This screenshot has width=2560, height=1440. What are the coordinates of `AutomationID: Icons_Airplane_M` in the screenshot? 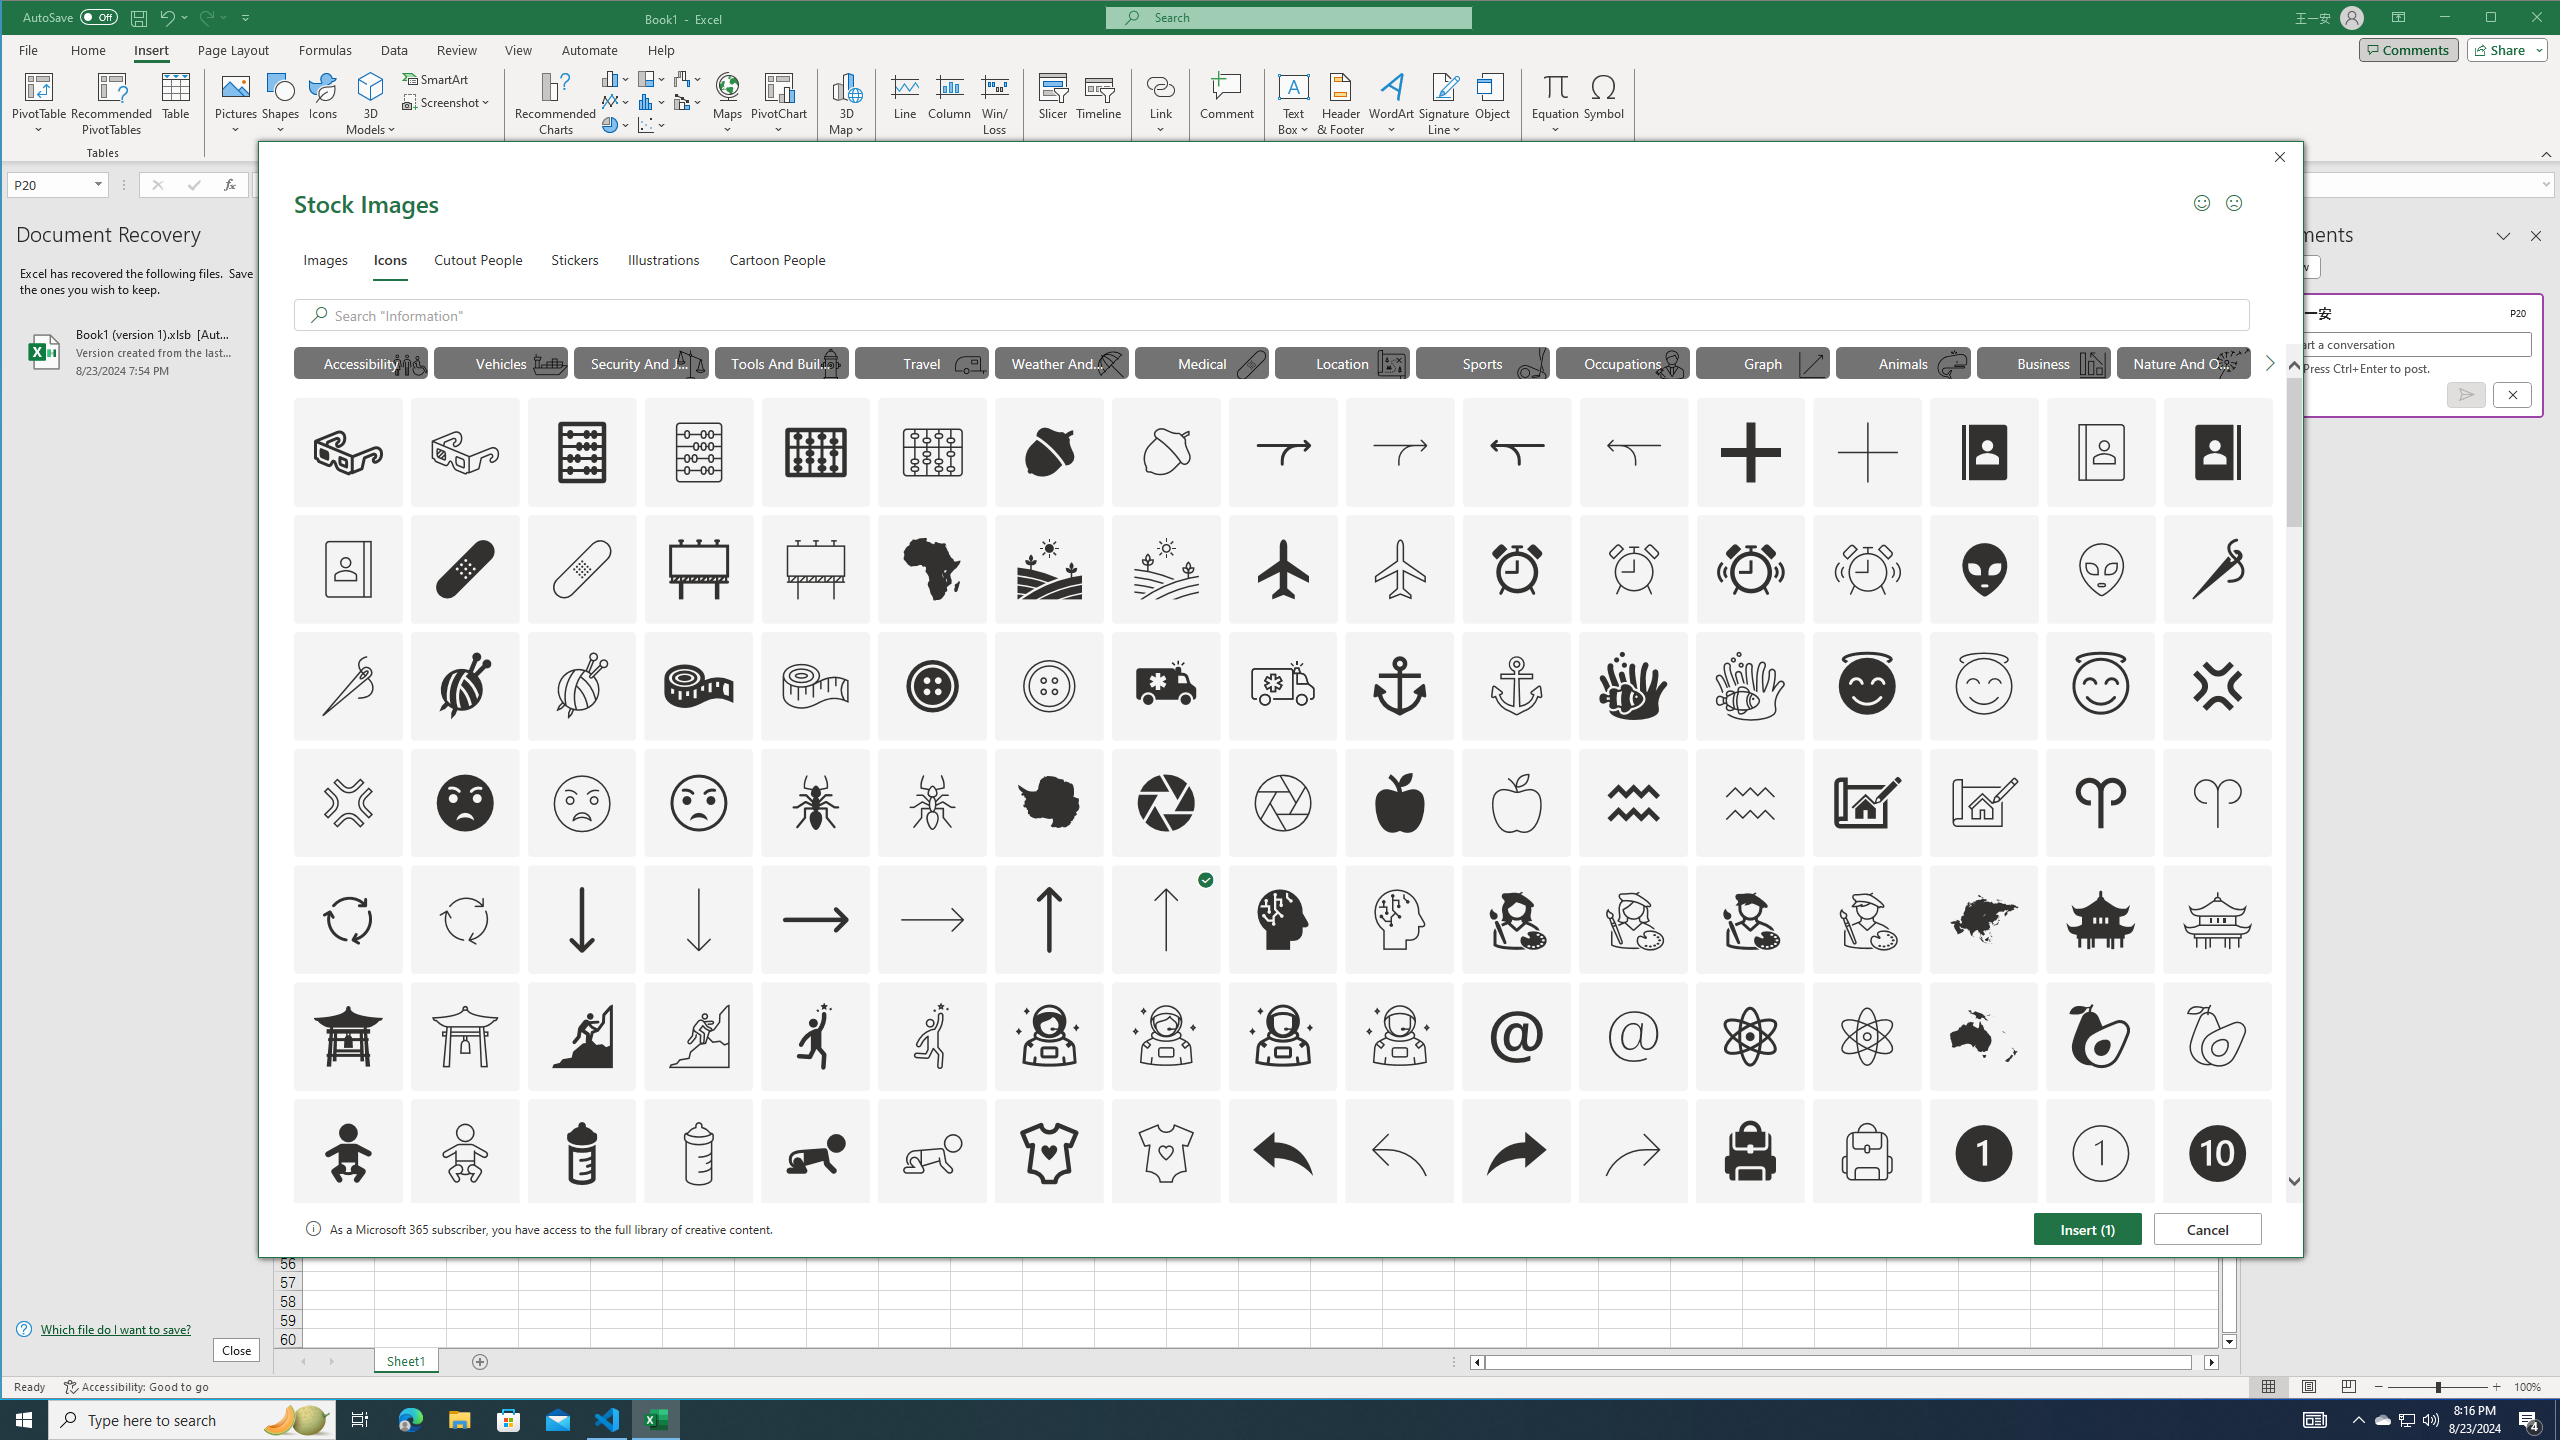 It's located at (1400, 568).